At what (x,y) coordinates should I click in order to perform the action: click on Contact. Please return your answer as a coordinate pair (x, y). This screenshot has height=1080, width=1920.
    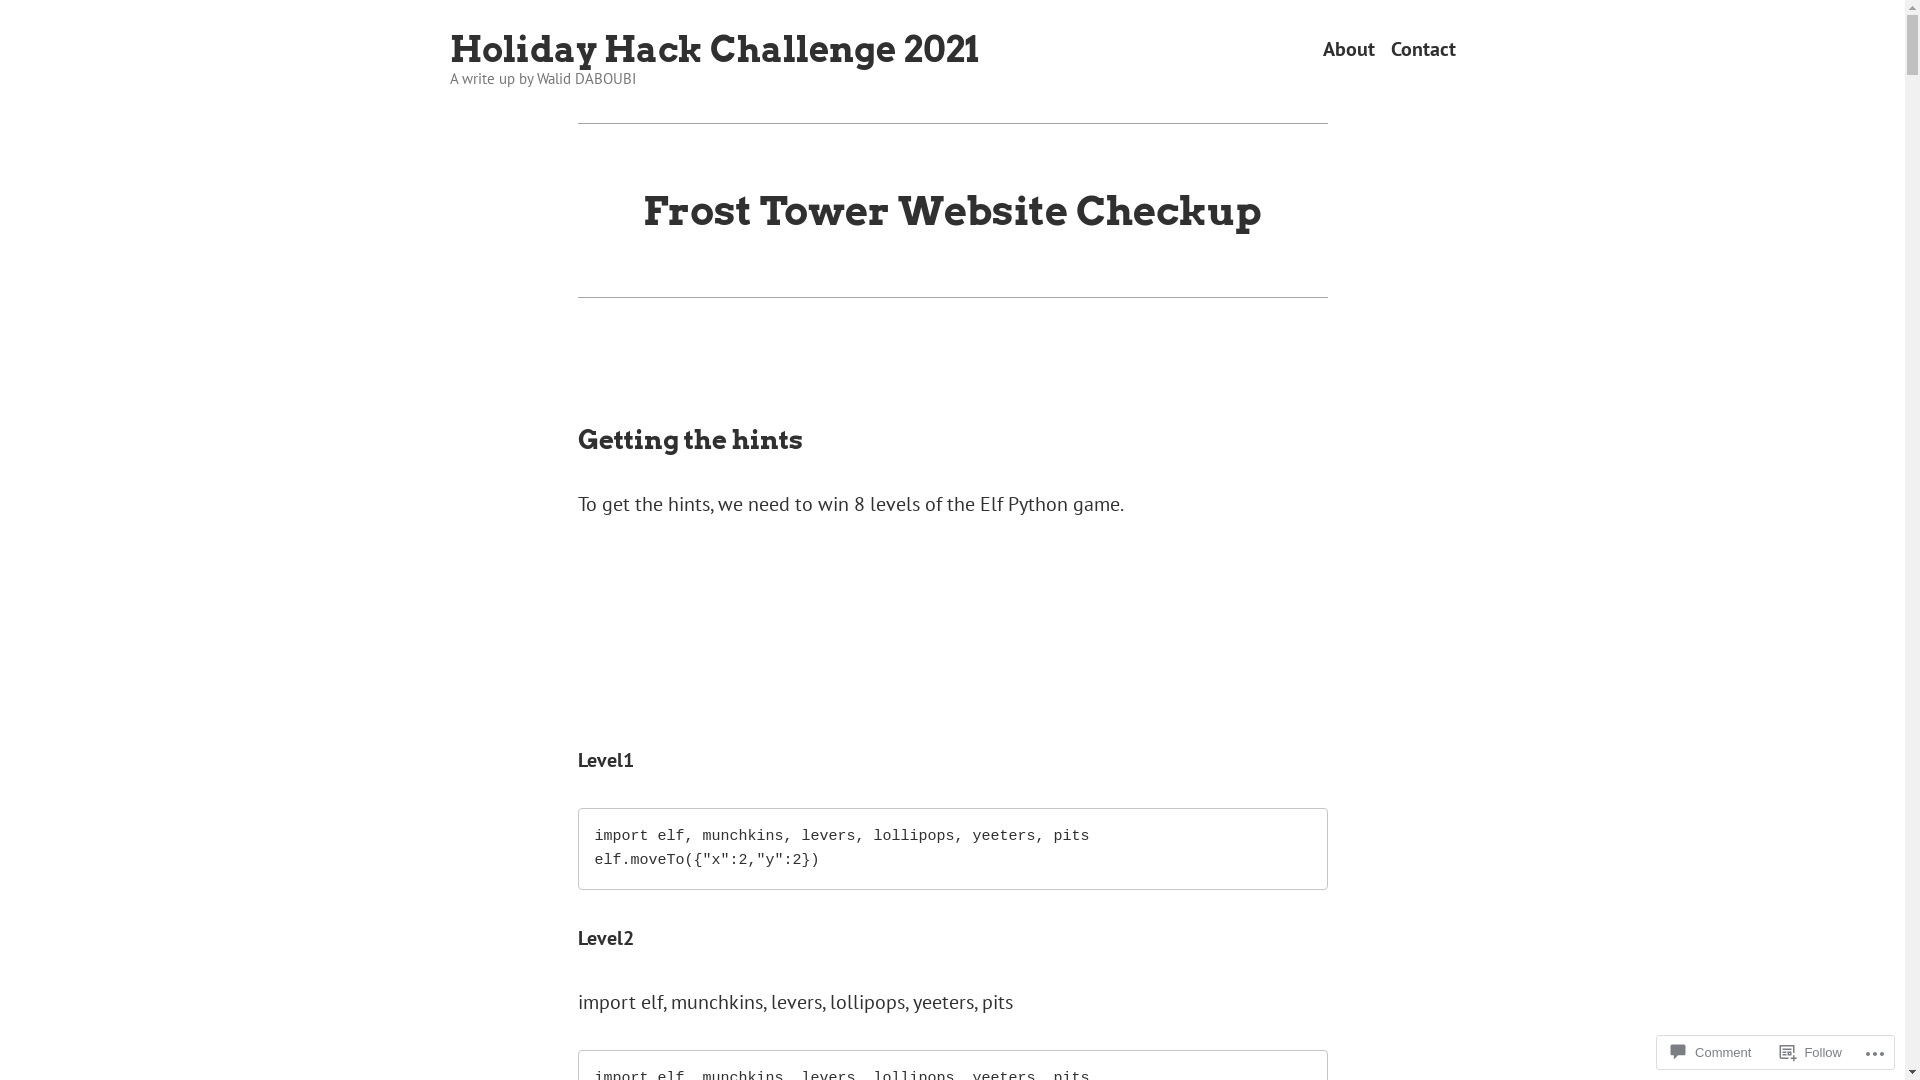
    Looking at the image, I should click on (1422, 50).